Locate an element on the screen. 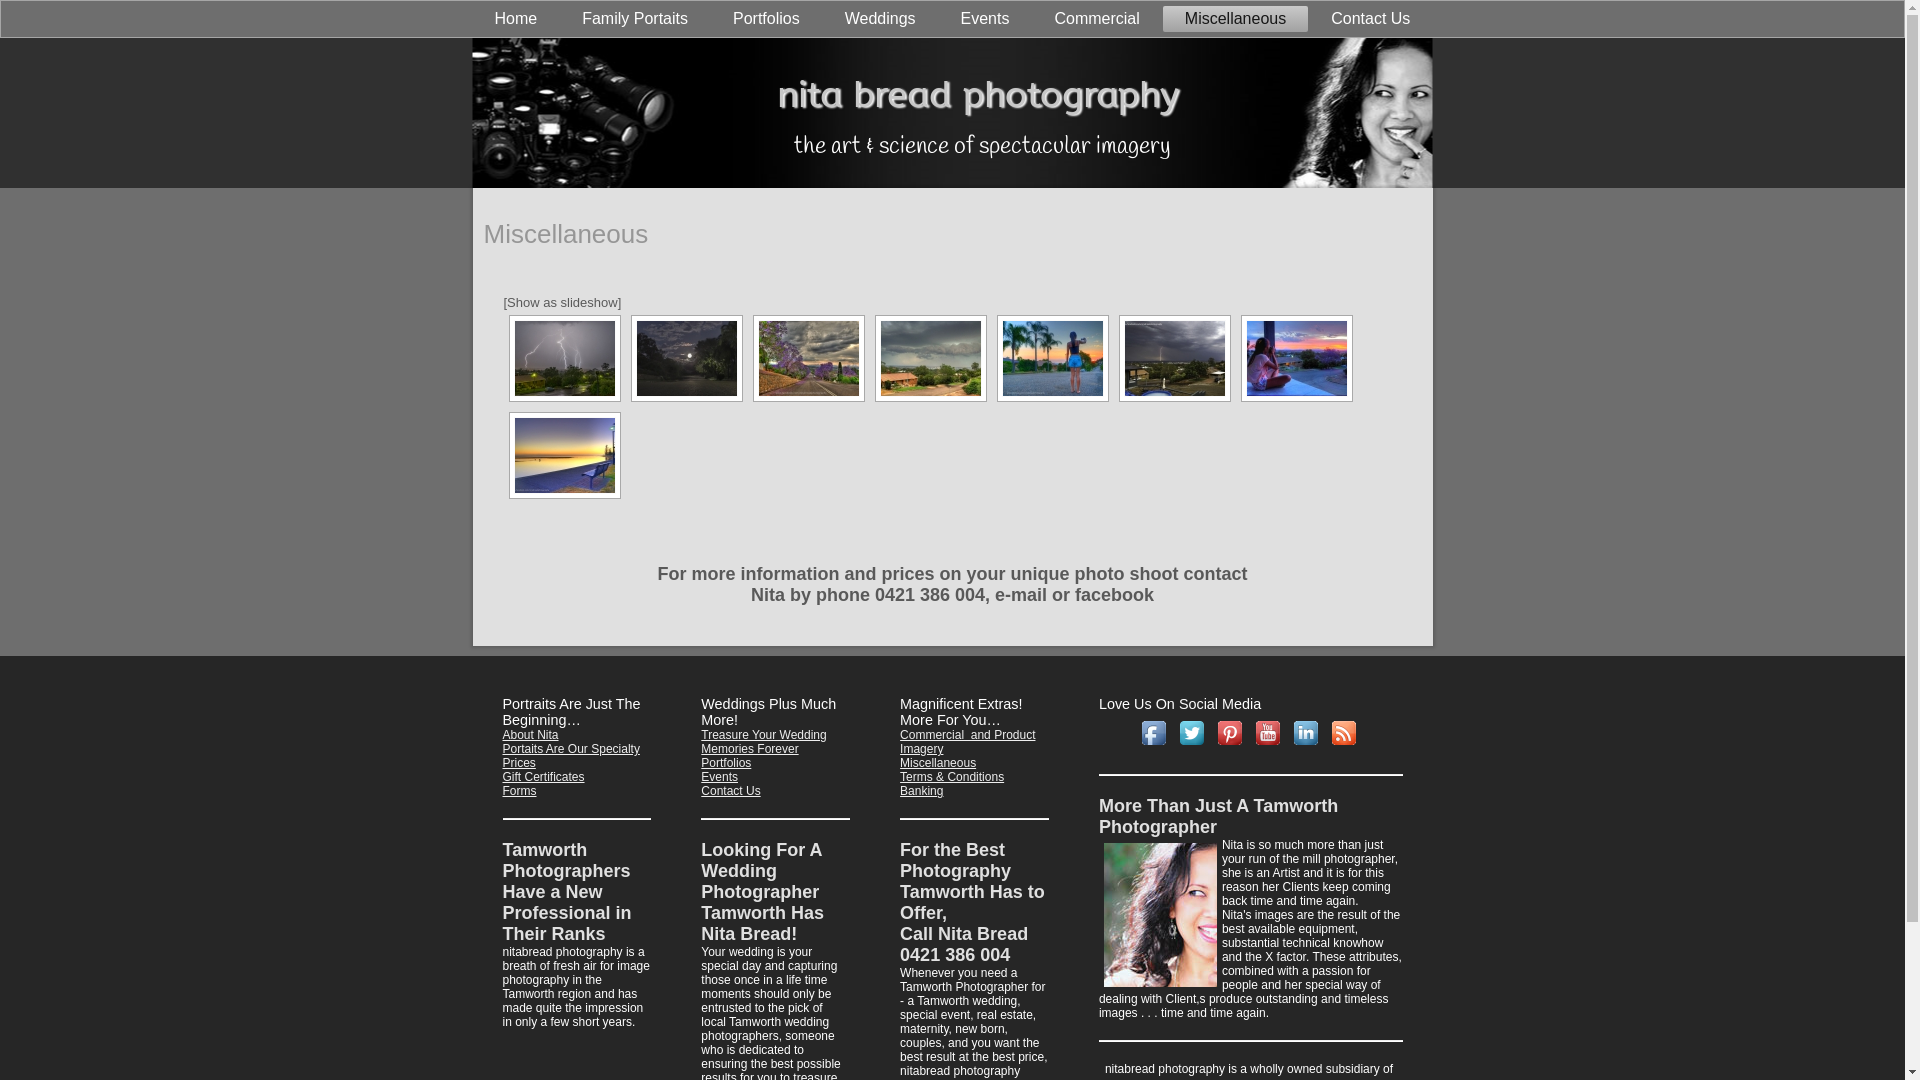 This screenshot has height=1080, width=1920. Family Portaits is located at coordinates (635, 19).